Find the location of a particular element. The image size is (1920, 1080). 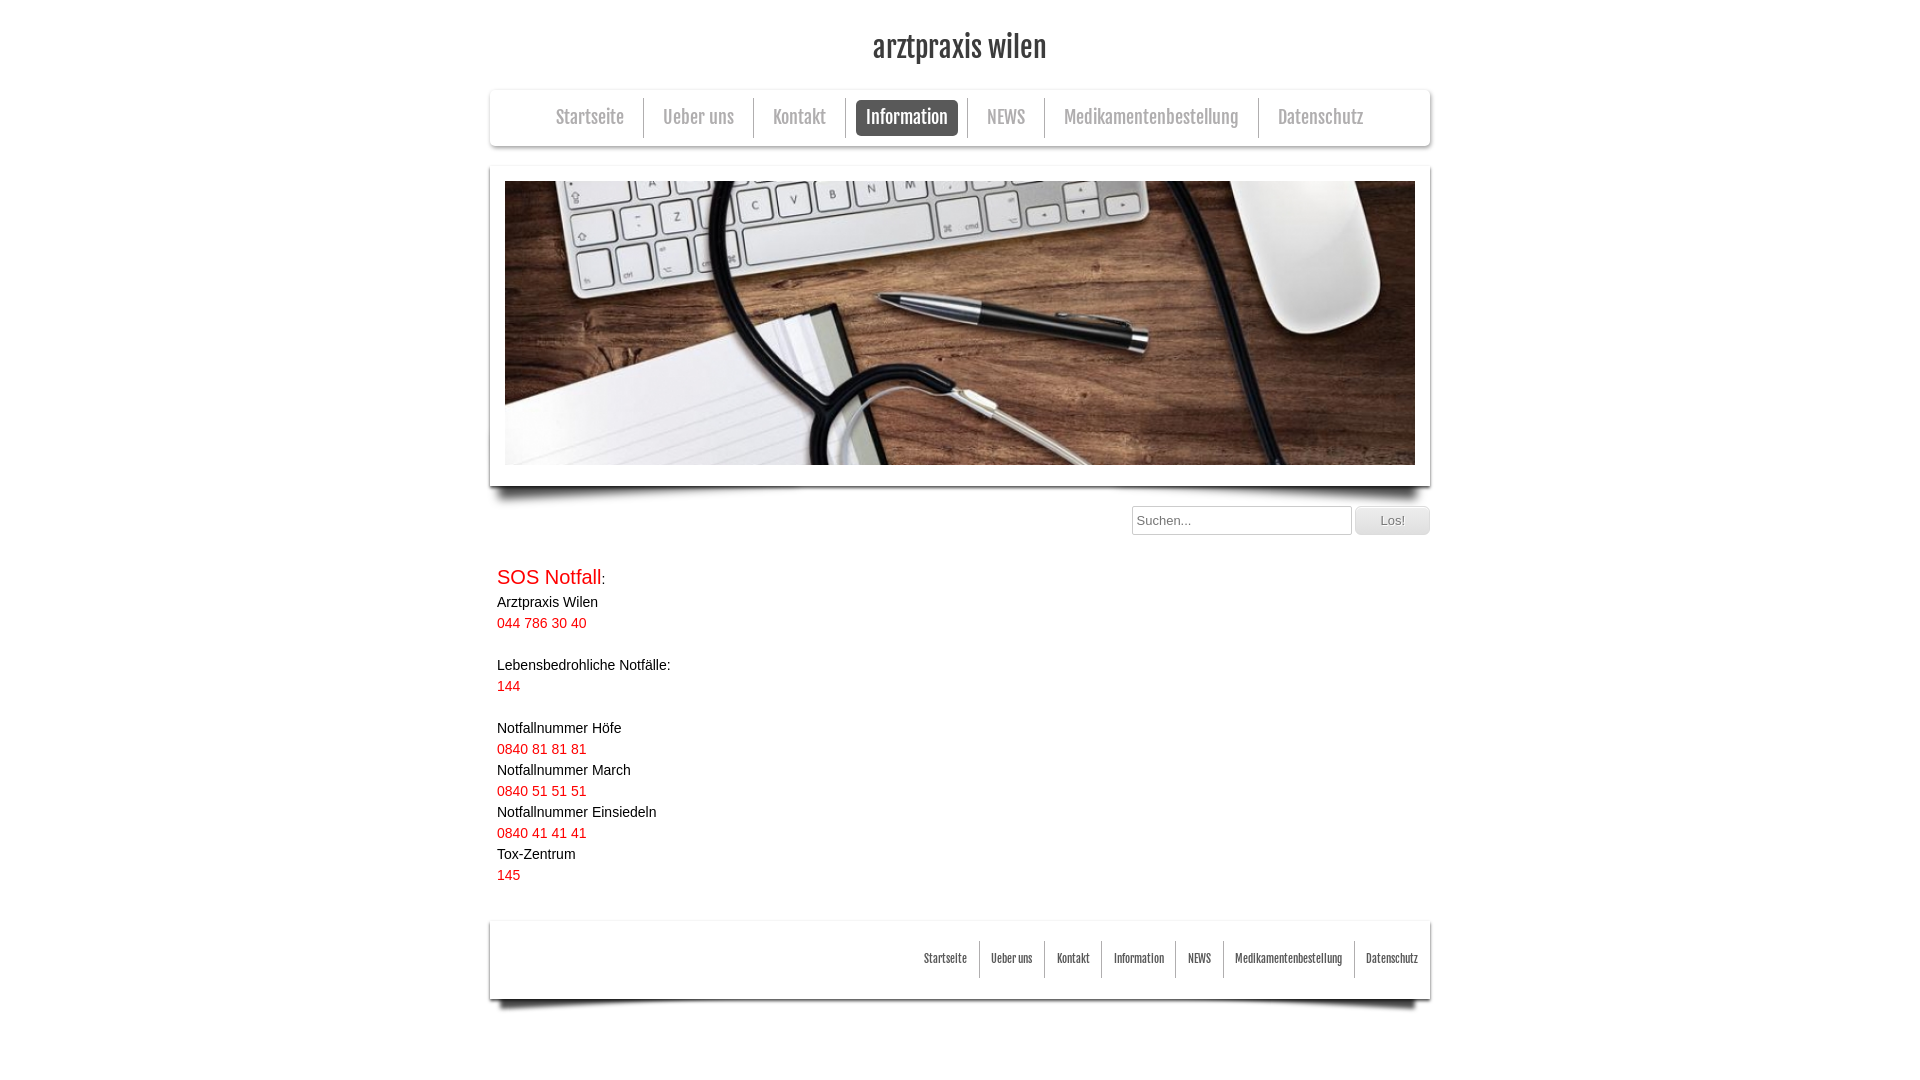

Information is located at coordinates (907, 118).